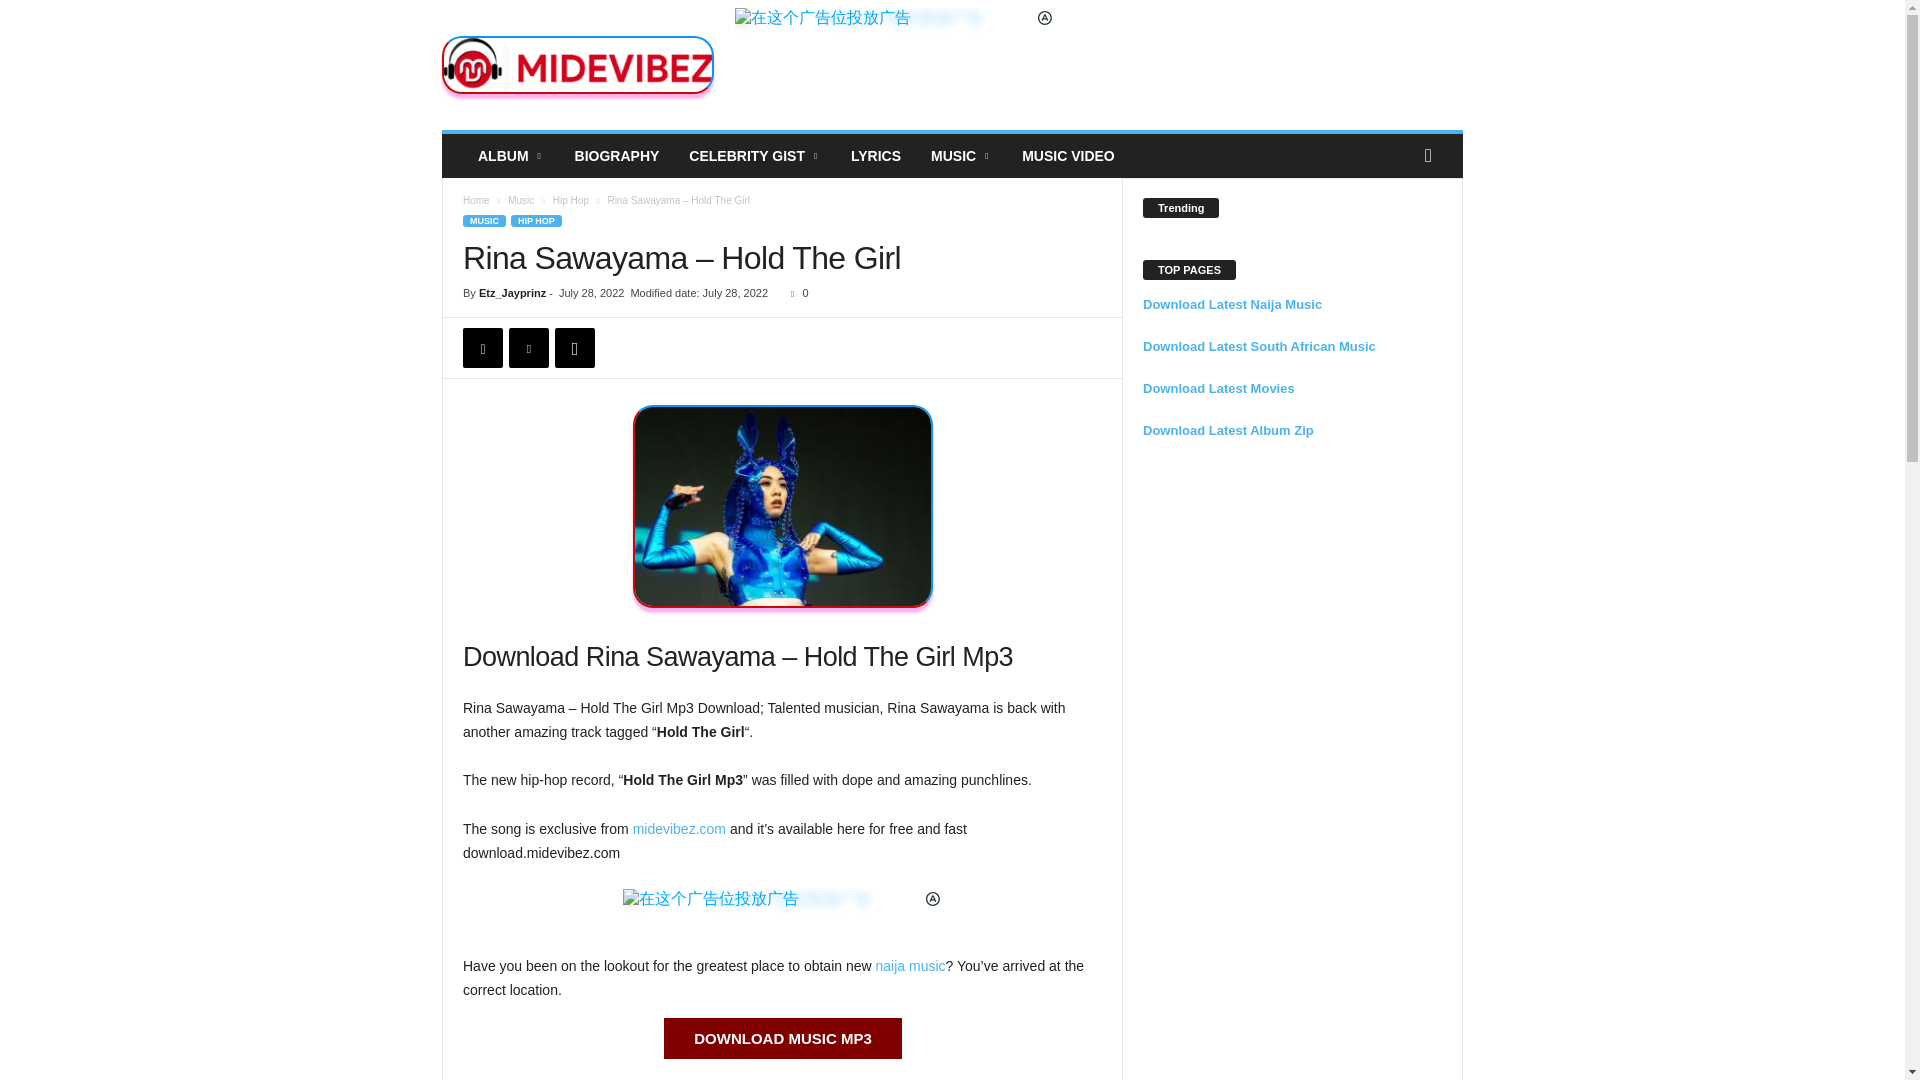 This screenshot has width=1920, height=1080. I want to click on LYRICS, so click(875, 156).